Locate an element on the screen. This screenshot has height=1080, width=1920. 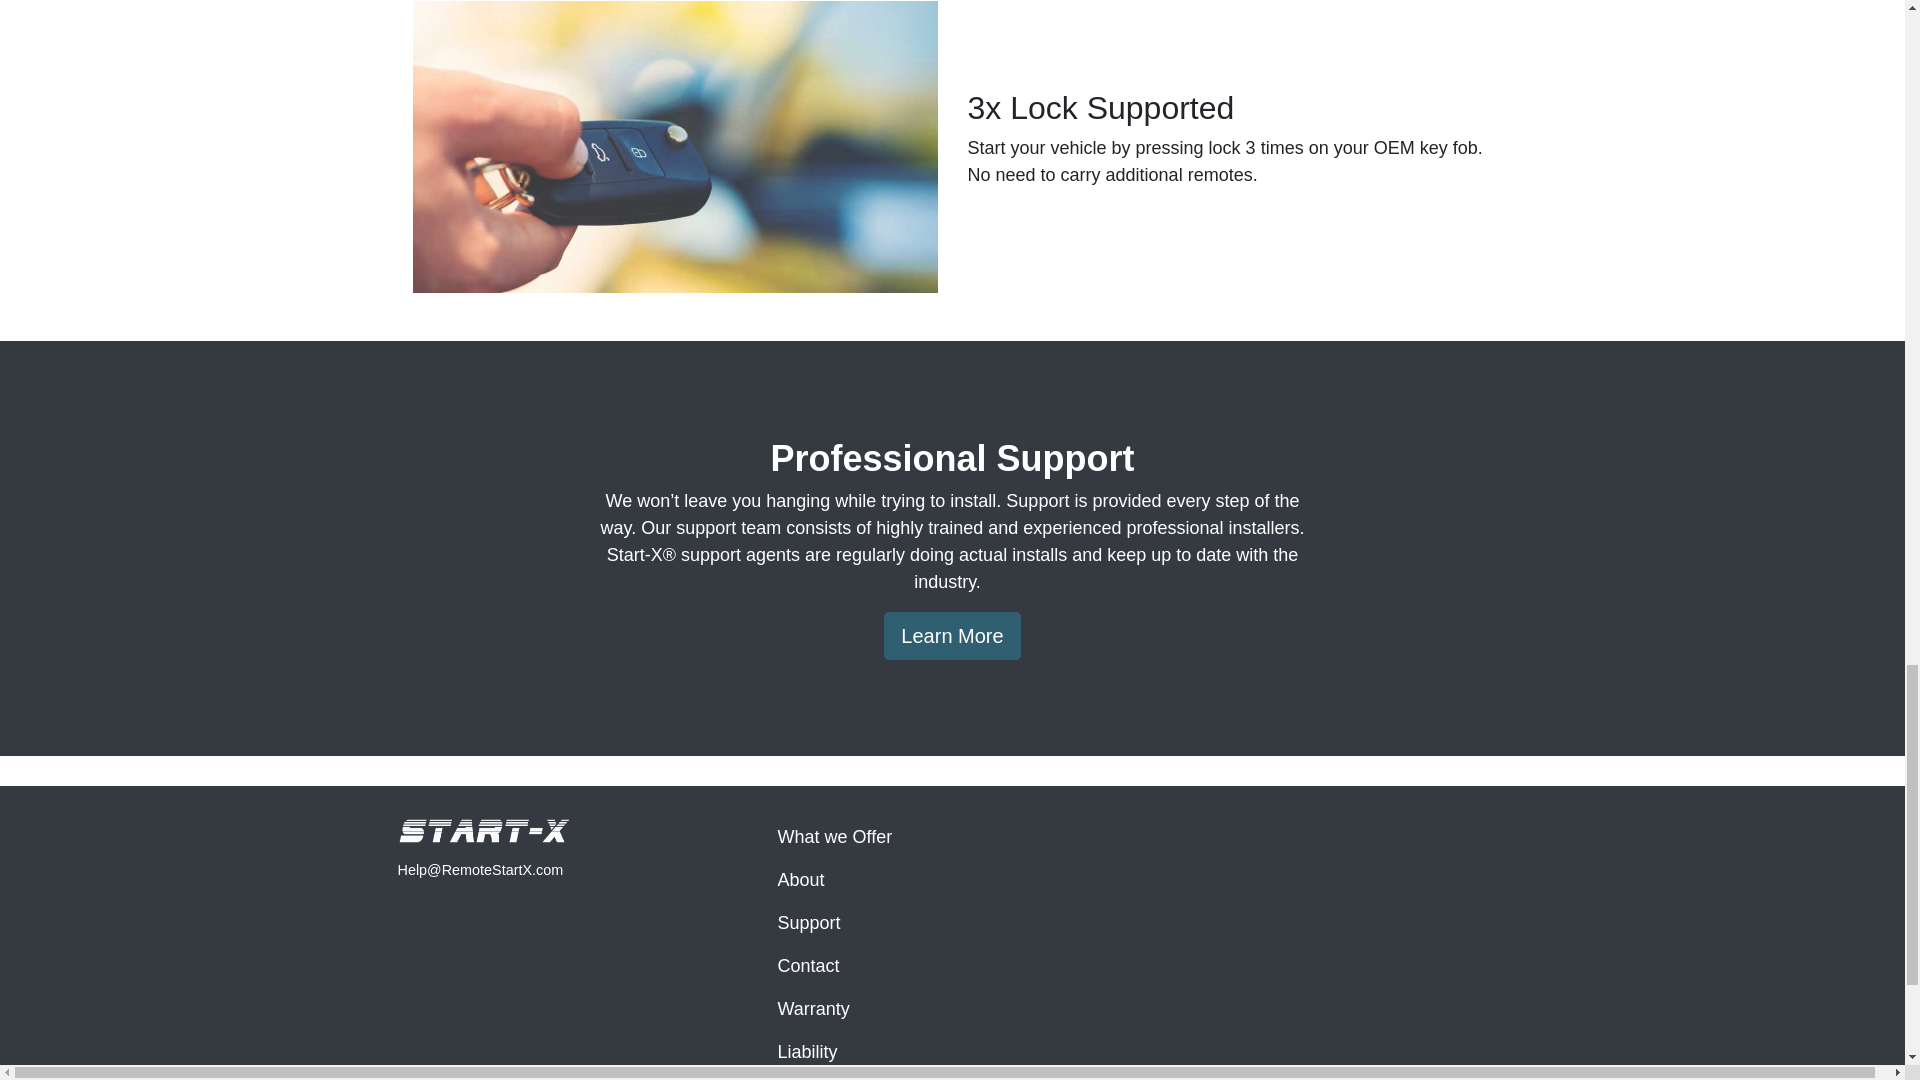
What we Offer is located at coordinates (952, 837).